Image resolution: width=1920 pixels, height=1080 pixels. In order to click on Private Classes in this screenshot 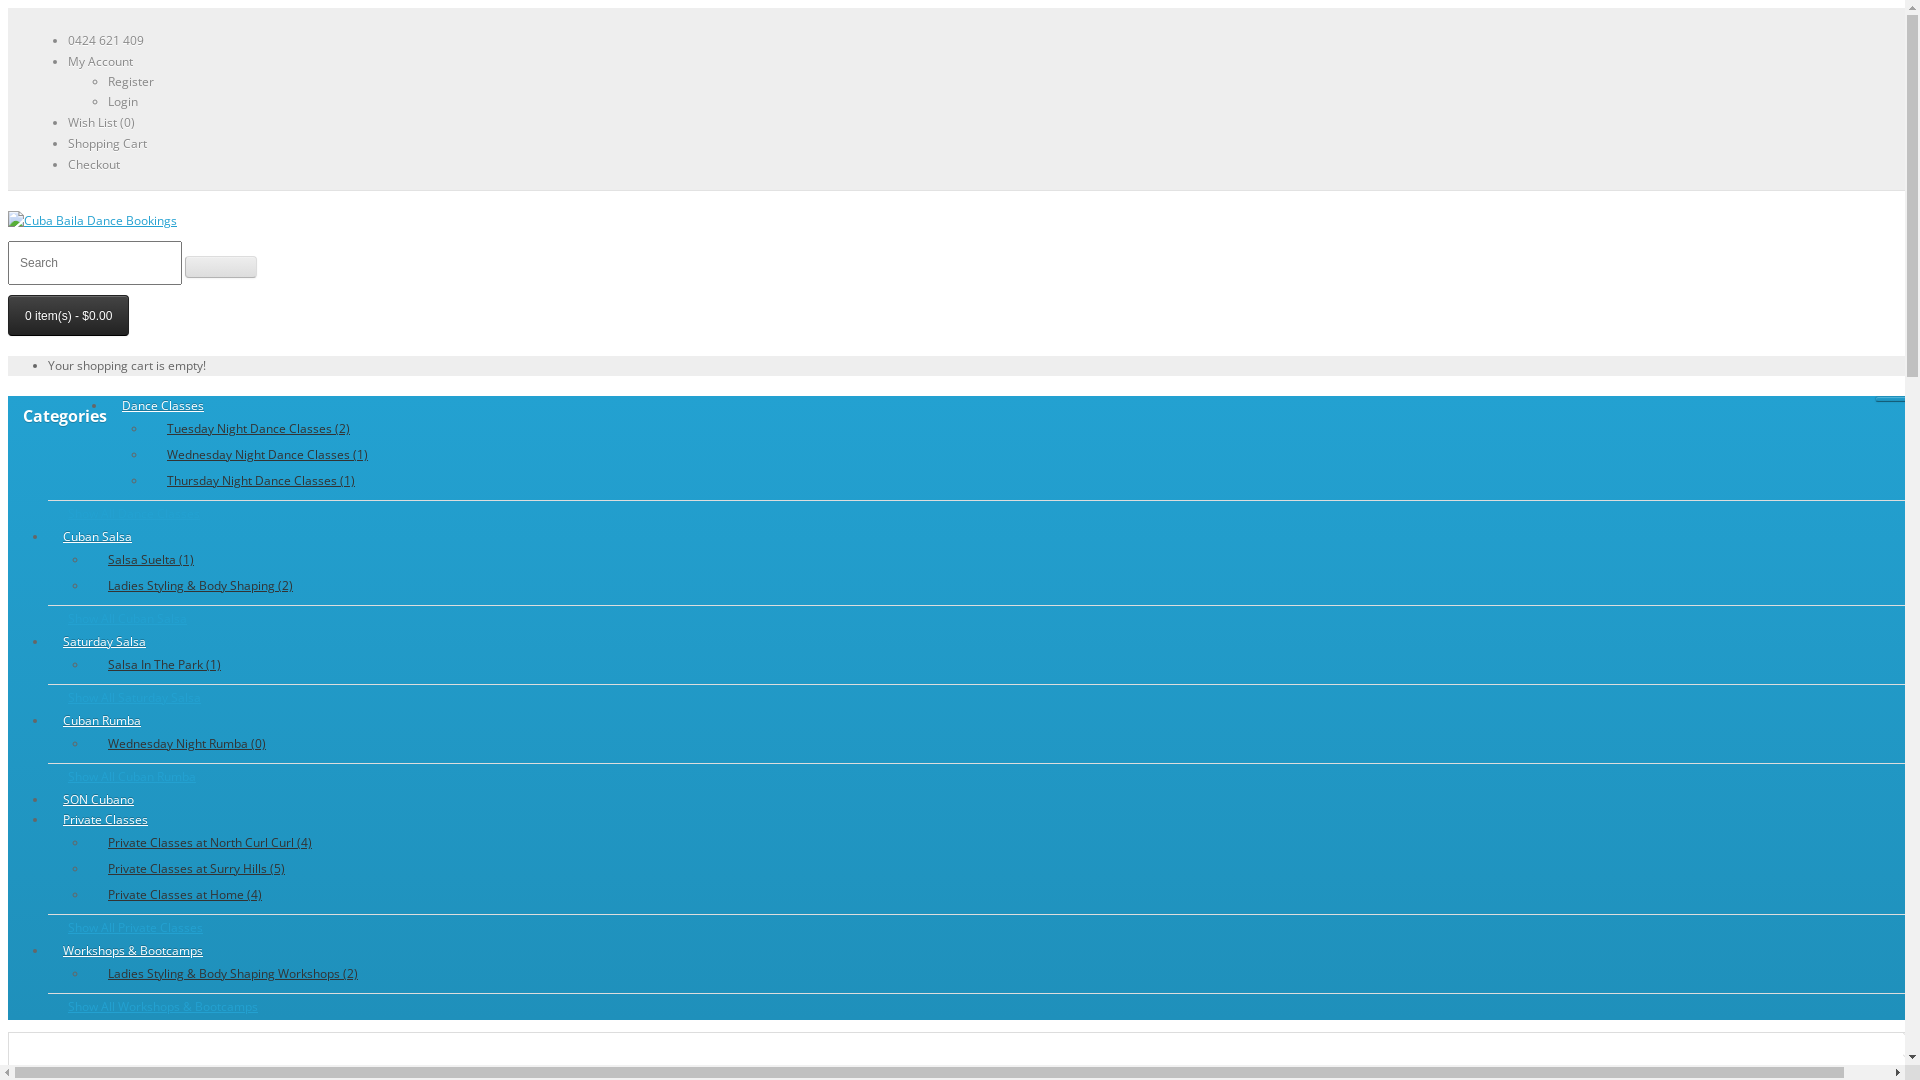, I will do `click(106, 820)`.